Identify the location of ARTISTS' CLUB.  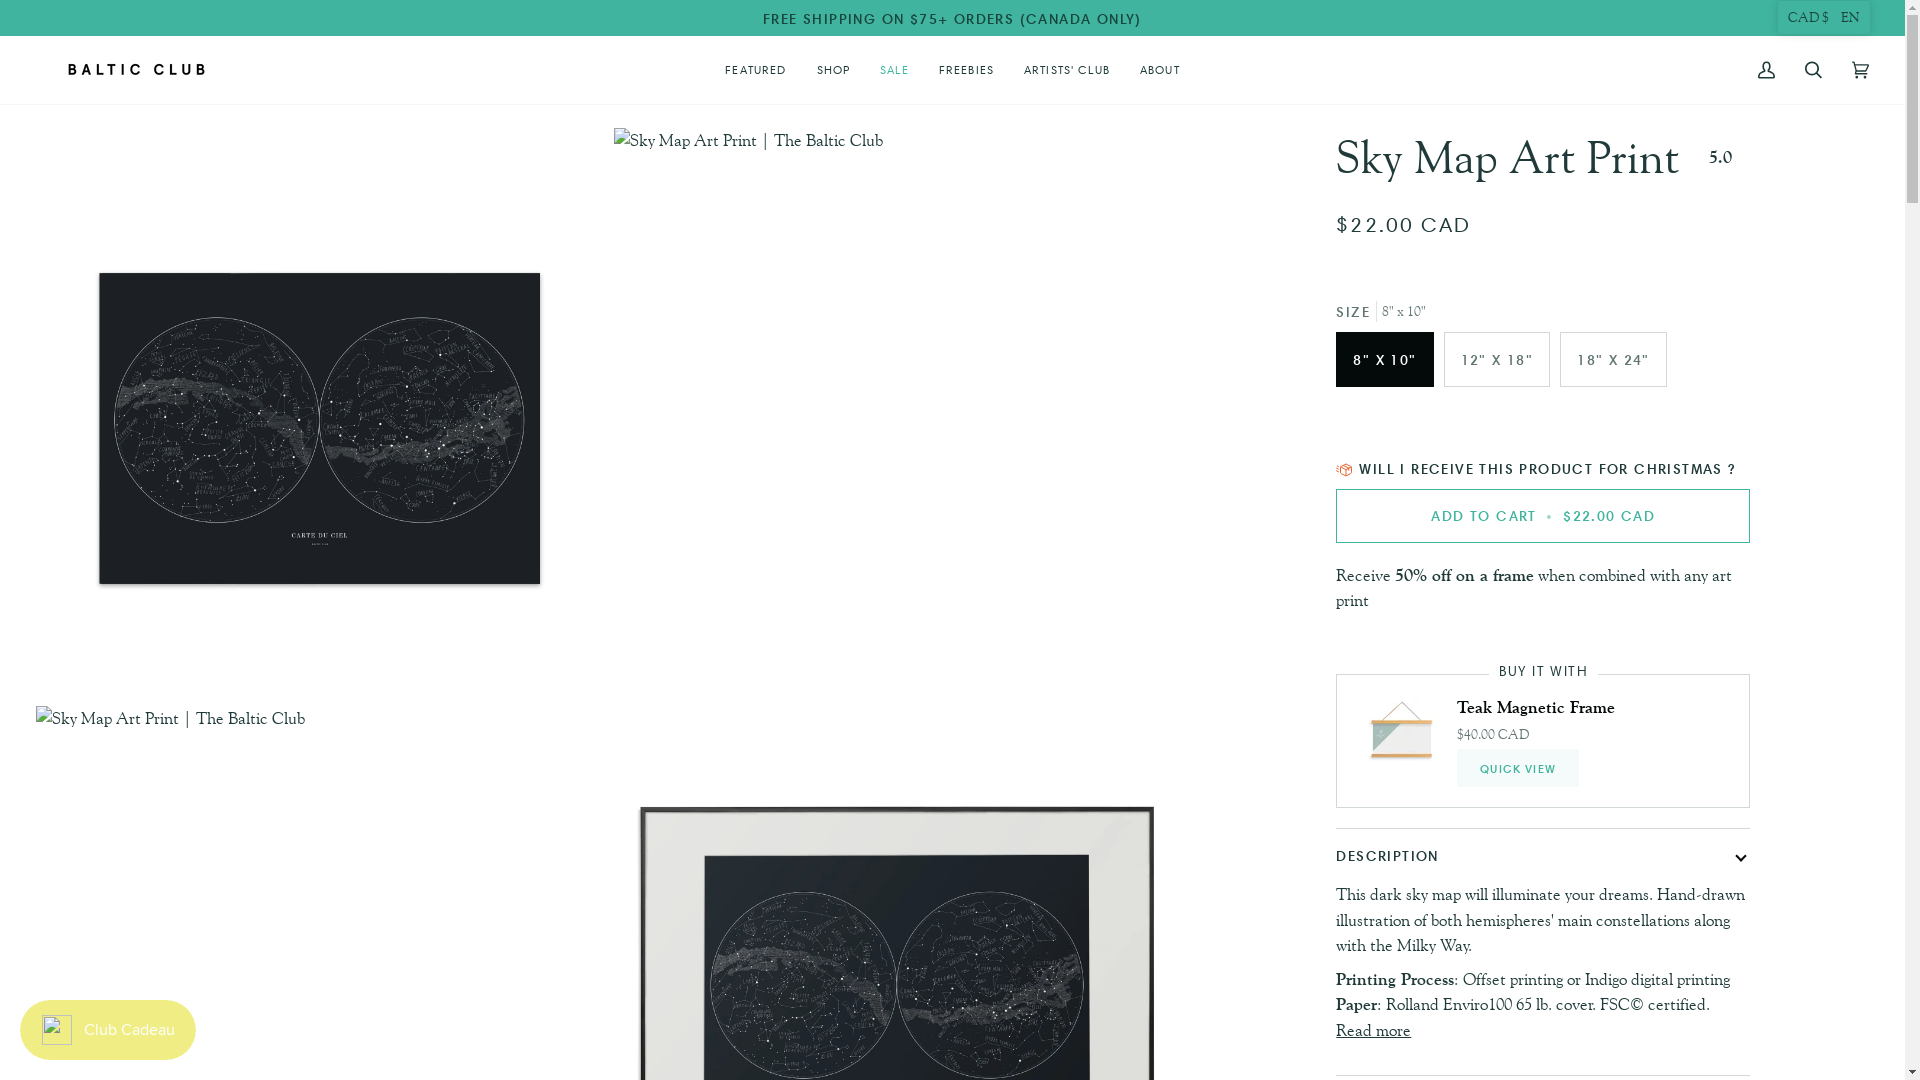
(1067, 70).